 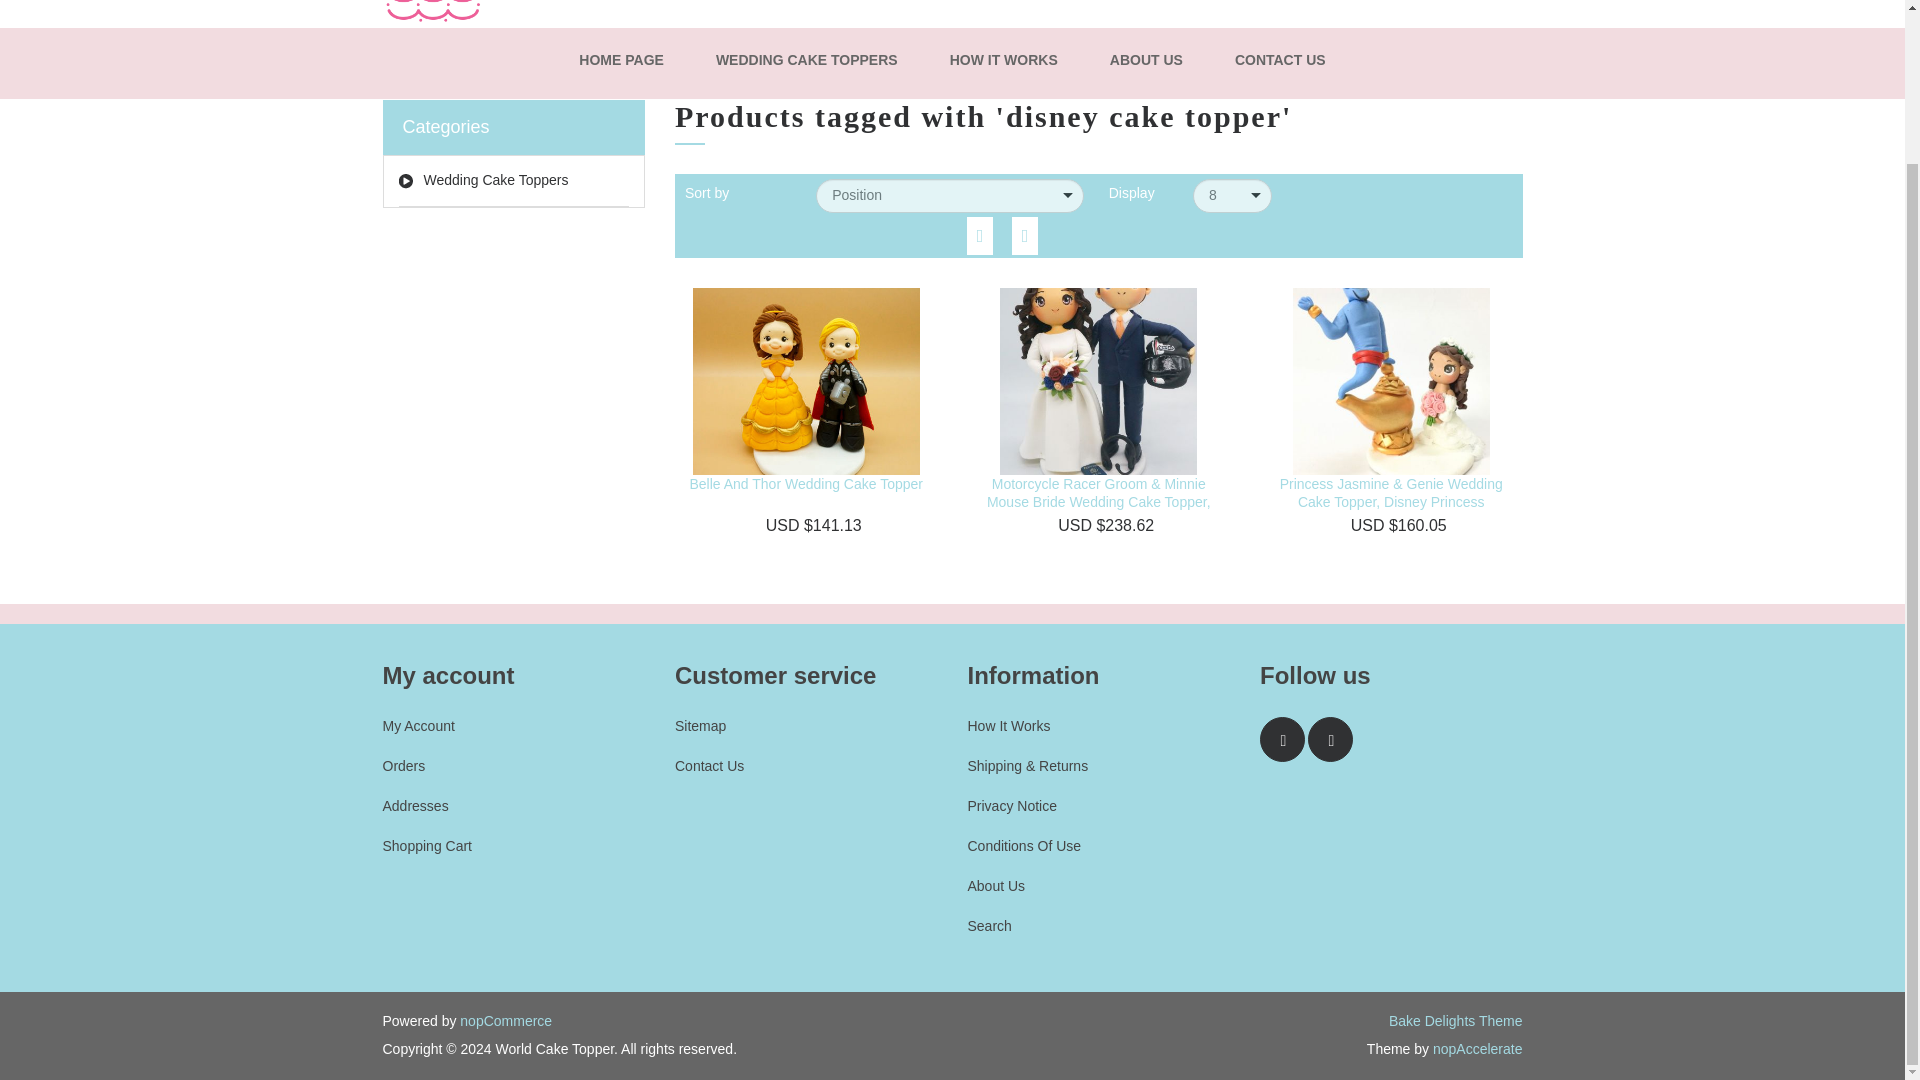 What do you see at coordinates (1146, 60) in the screenshot?
I see `ABOUT US` at bounding box center [1146, 60].